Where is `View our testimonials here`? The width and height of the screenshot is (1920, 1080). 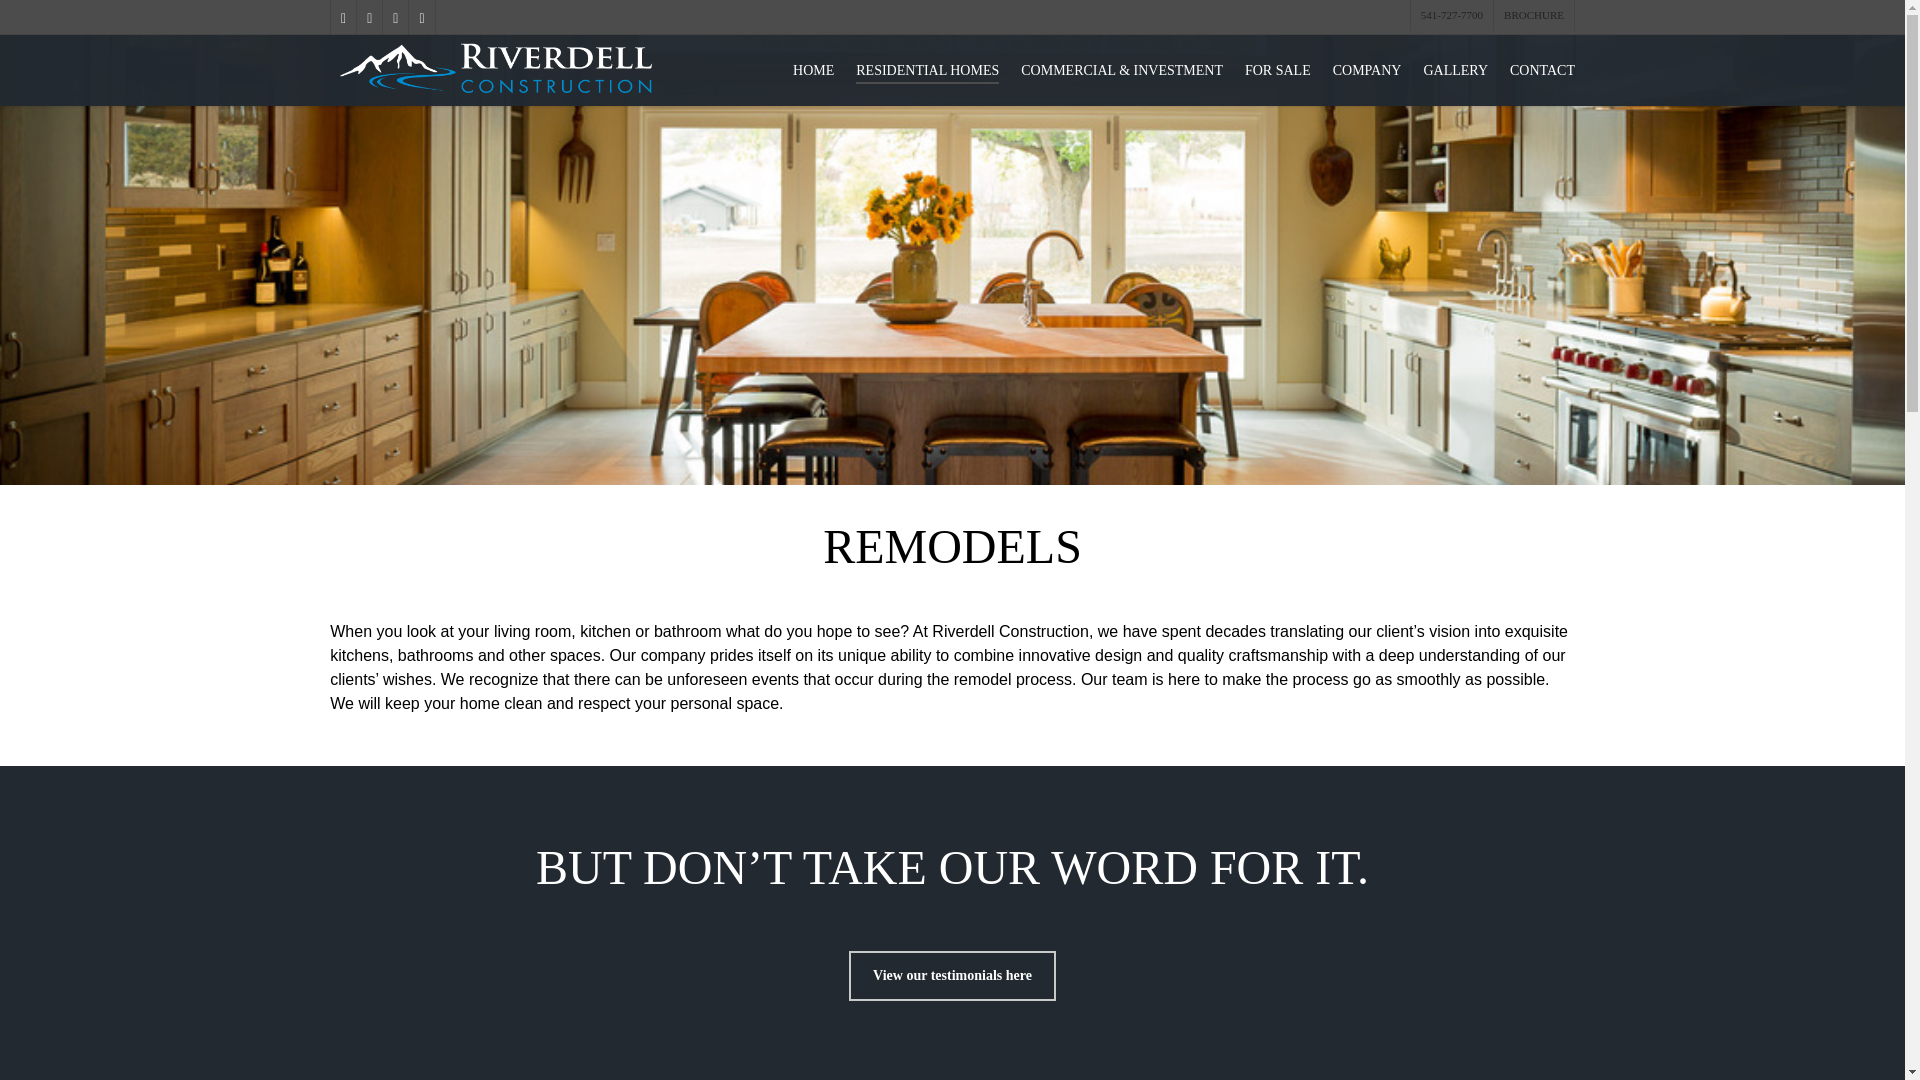 View our testimonials here is located at coordinates (952, 976).